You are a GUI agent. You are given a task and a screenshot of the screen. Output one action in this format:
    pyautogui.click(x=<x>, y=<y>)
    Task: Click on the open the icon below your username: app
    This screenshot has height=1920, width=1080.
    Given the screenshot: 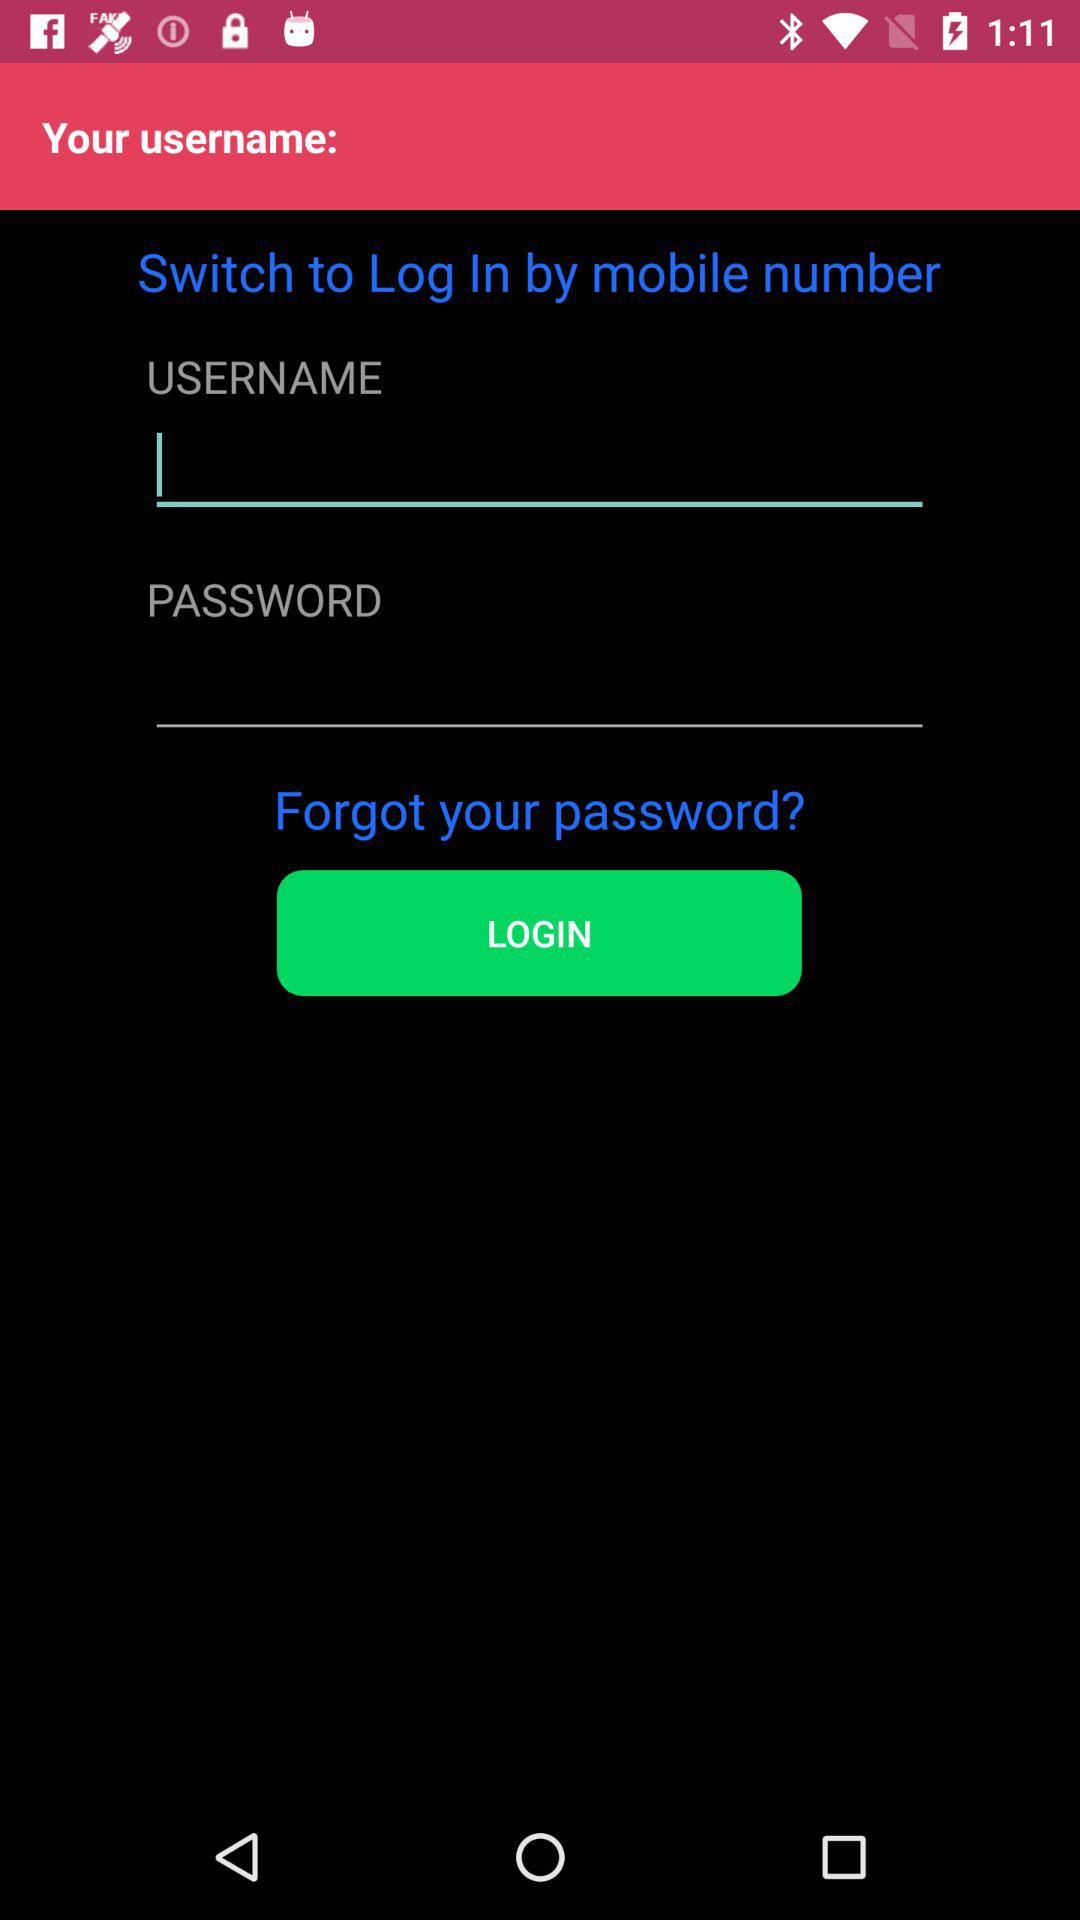 What is the action you would take?
    pyautogui.click(x=539, y=270)
    